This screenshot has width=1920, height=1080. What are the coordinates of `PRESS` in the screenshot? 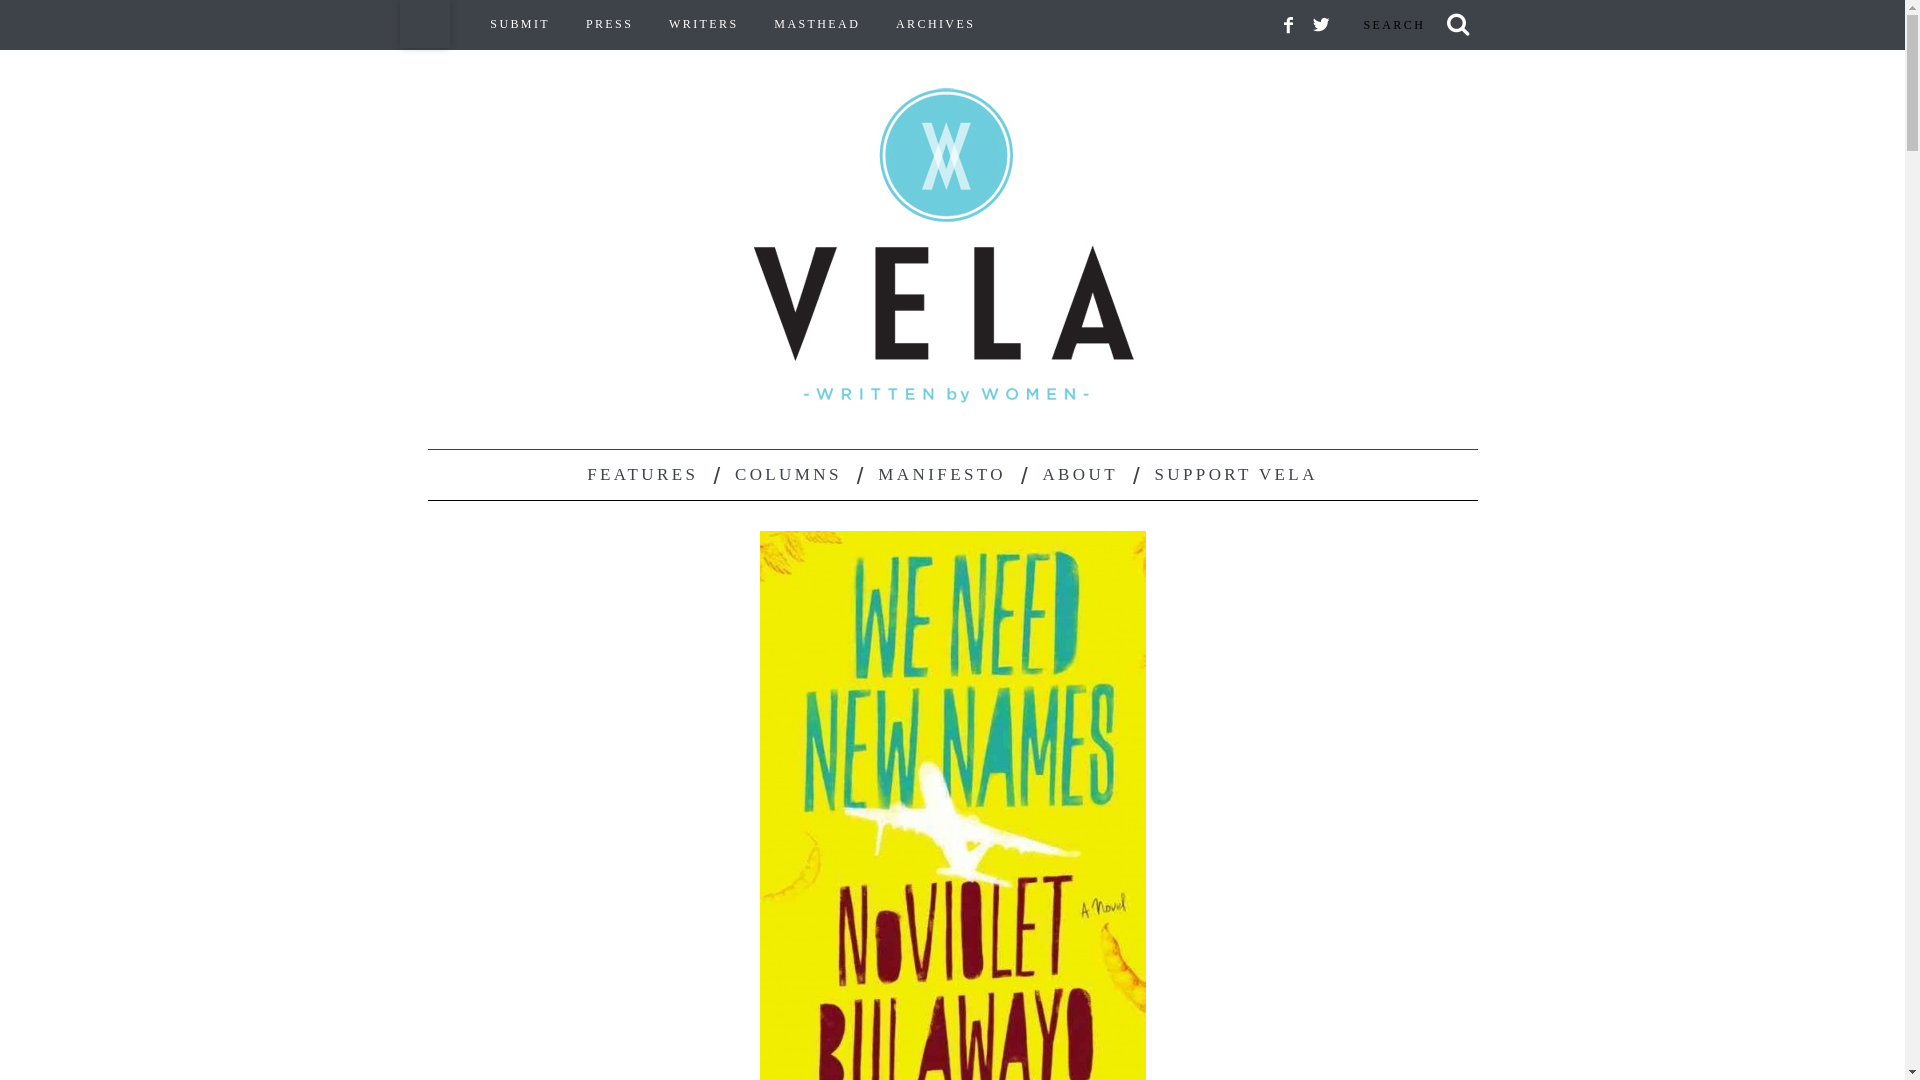 It's located at (609, 24).